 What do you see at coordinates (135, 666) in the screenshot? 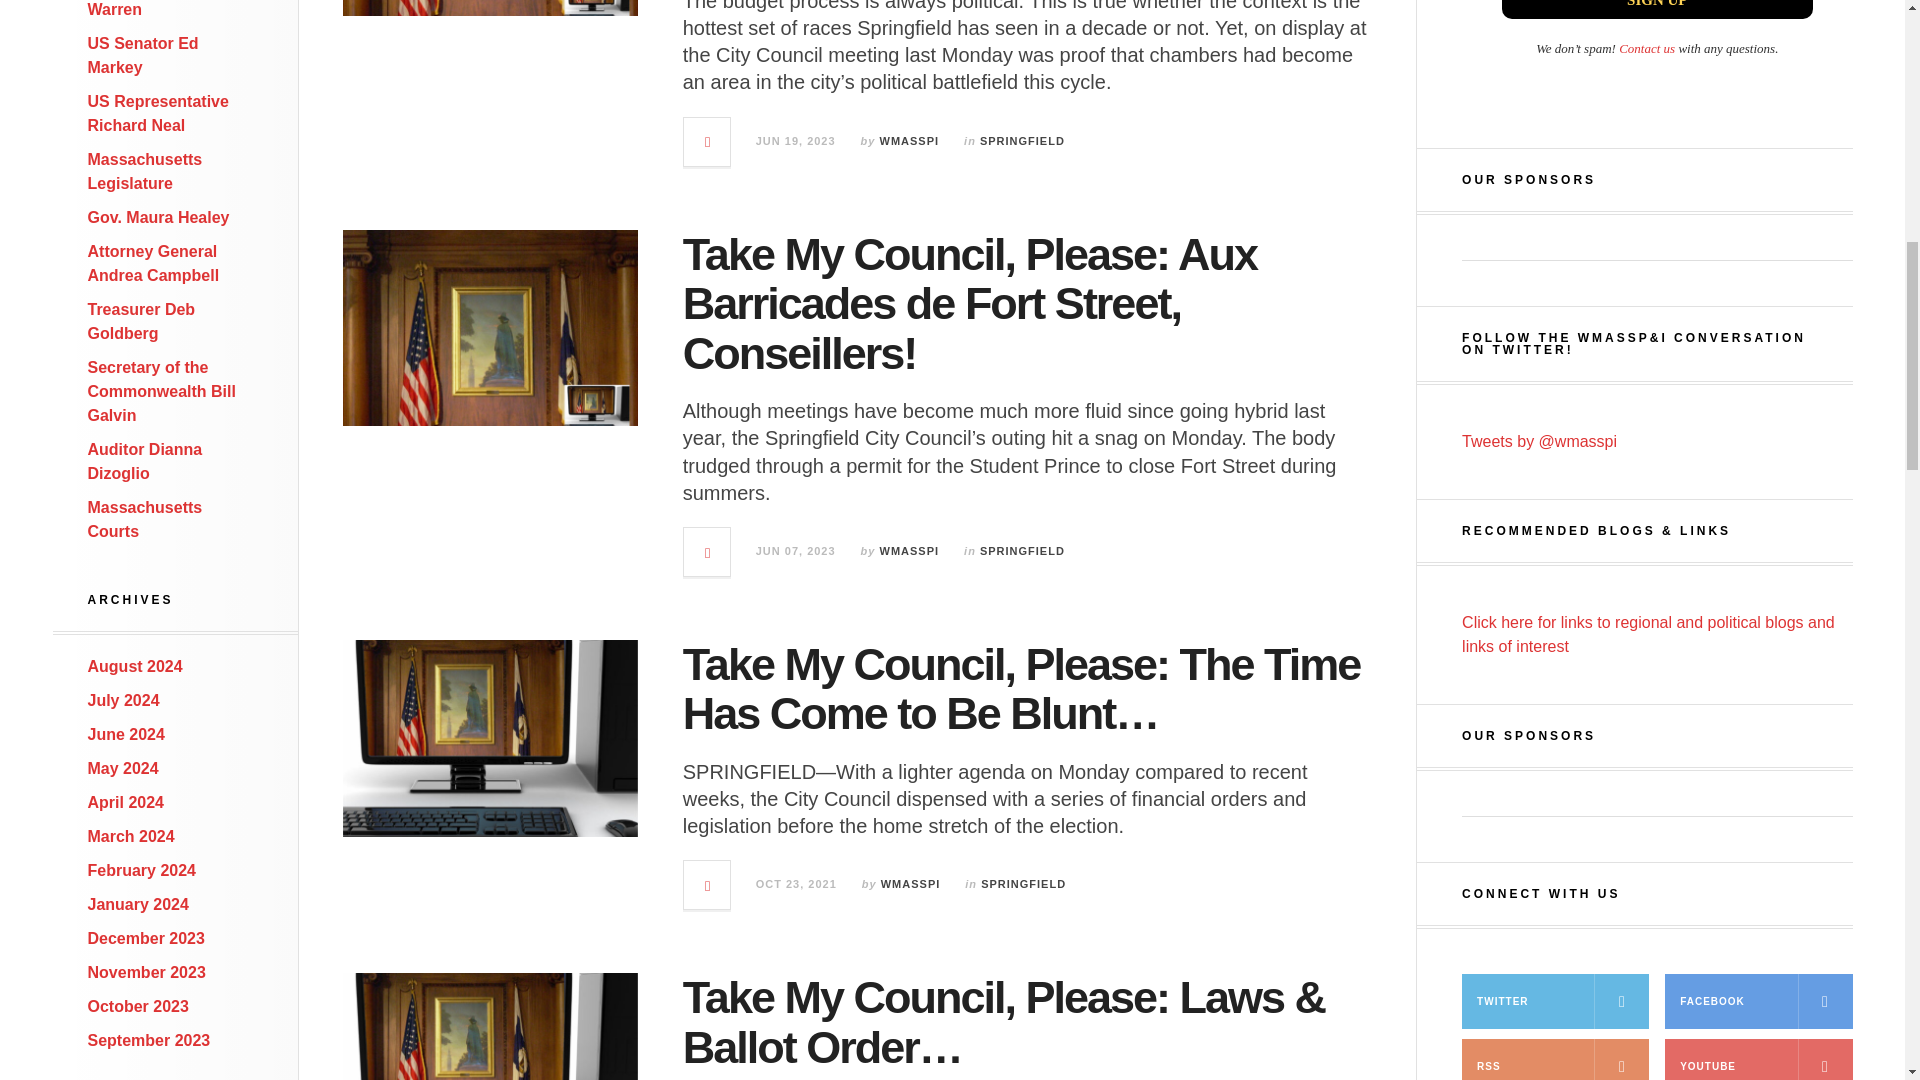
I see `August 2024` at bounding box center [135, 666].